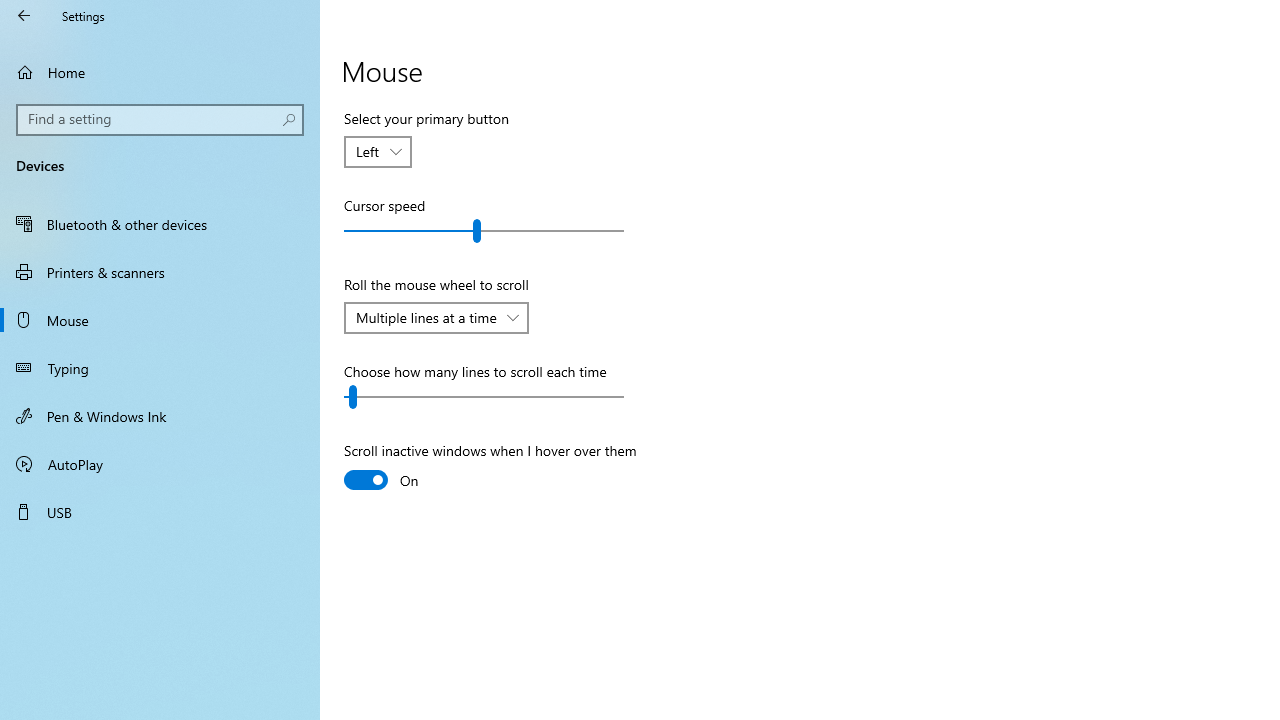 The image size is (1280, 720). What do you see at coordinates (160, 512) in the screenshot?
I see `USB` at bounding box center [160, 512].